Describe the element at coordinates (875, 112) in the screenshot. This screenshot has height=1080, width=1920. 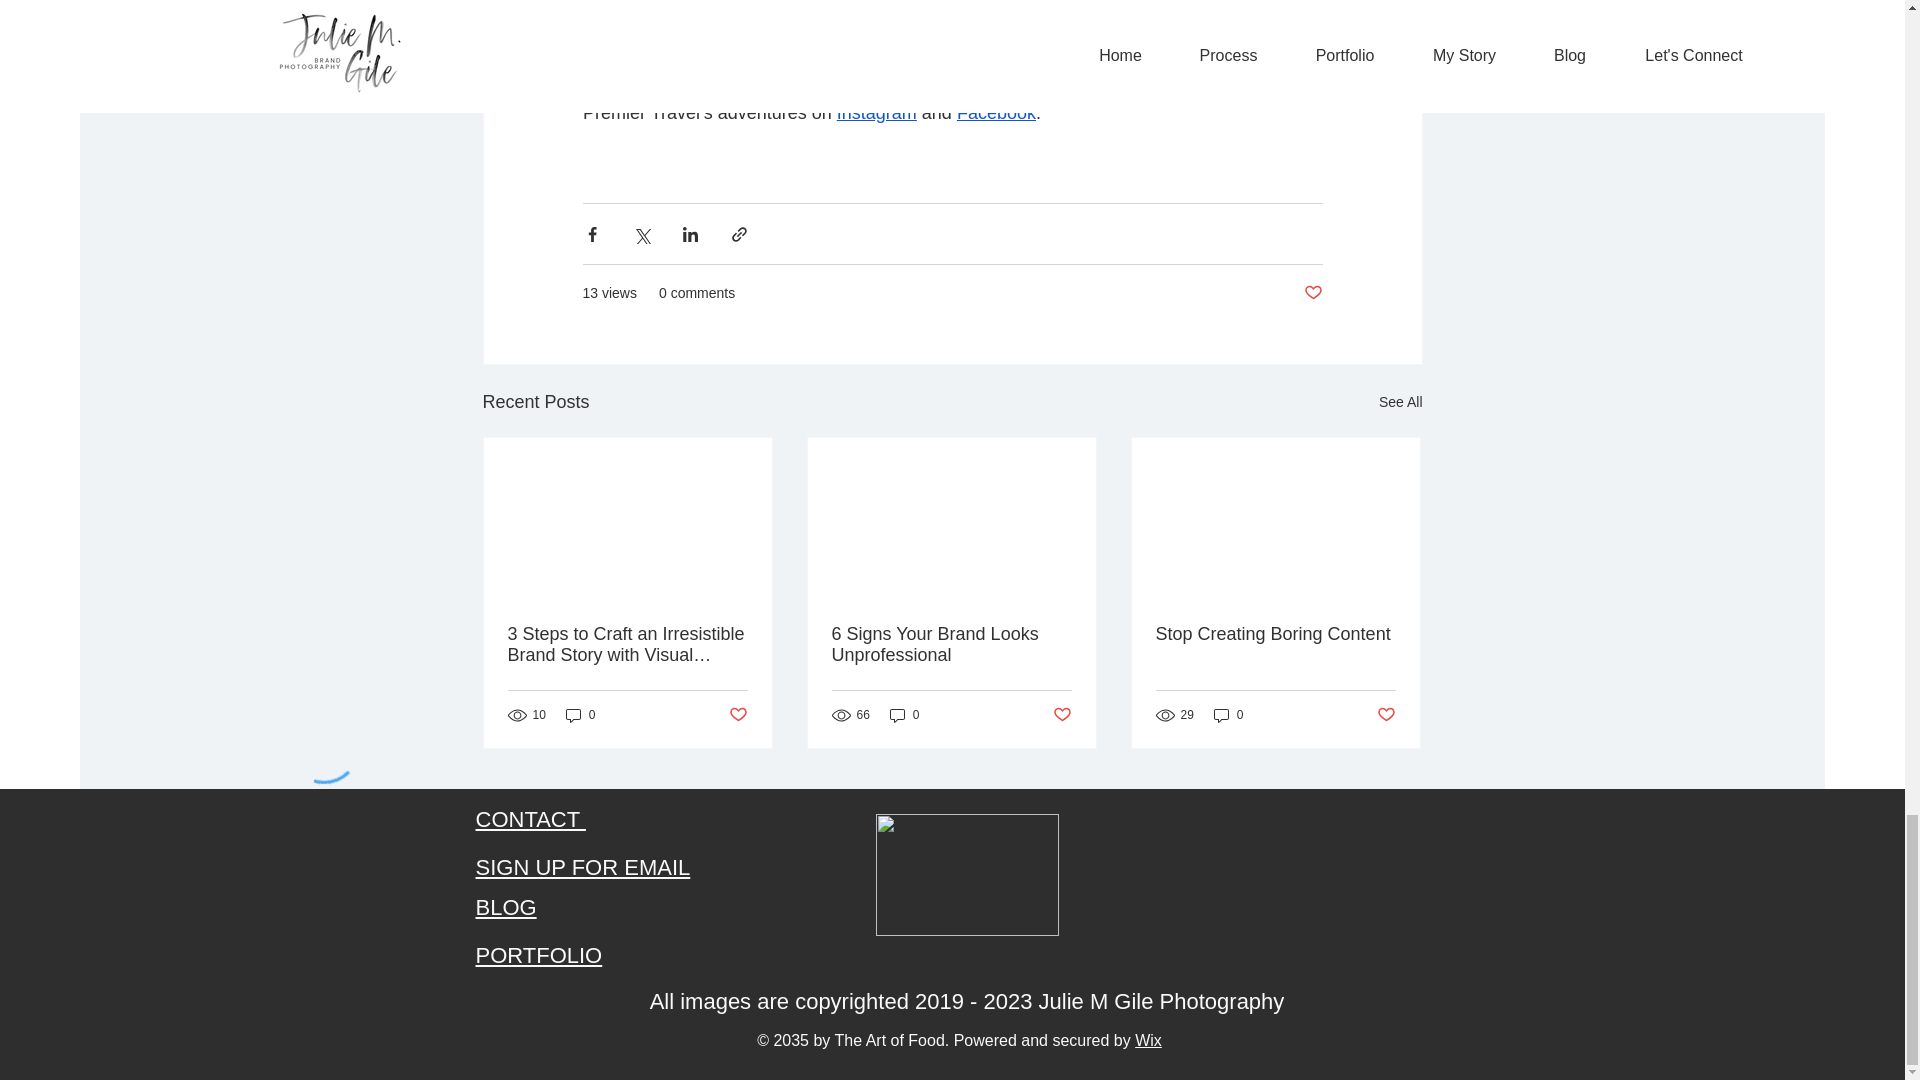
I see `Instagram` at that location.